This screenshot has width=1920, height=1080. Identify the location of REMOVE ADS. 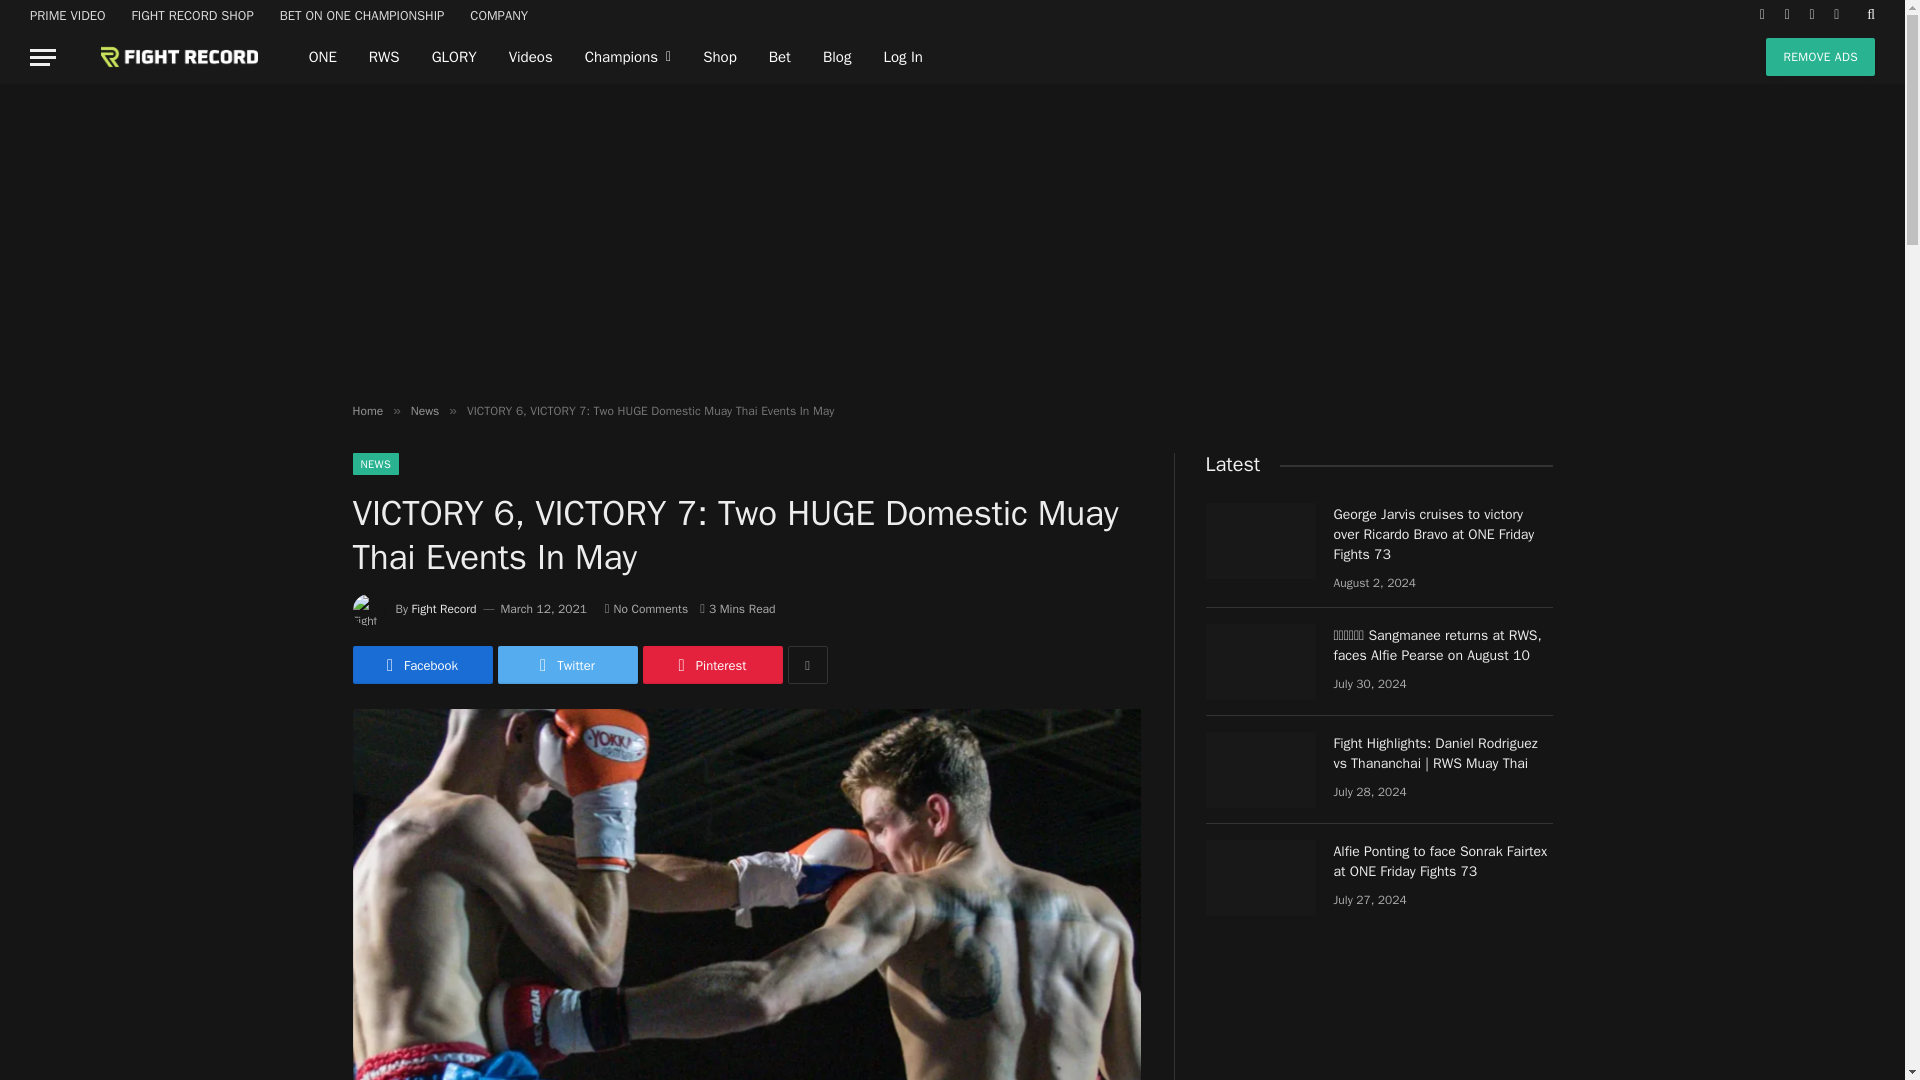
(1820, 56).